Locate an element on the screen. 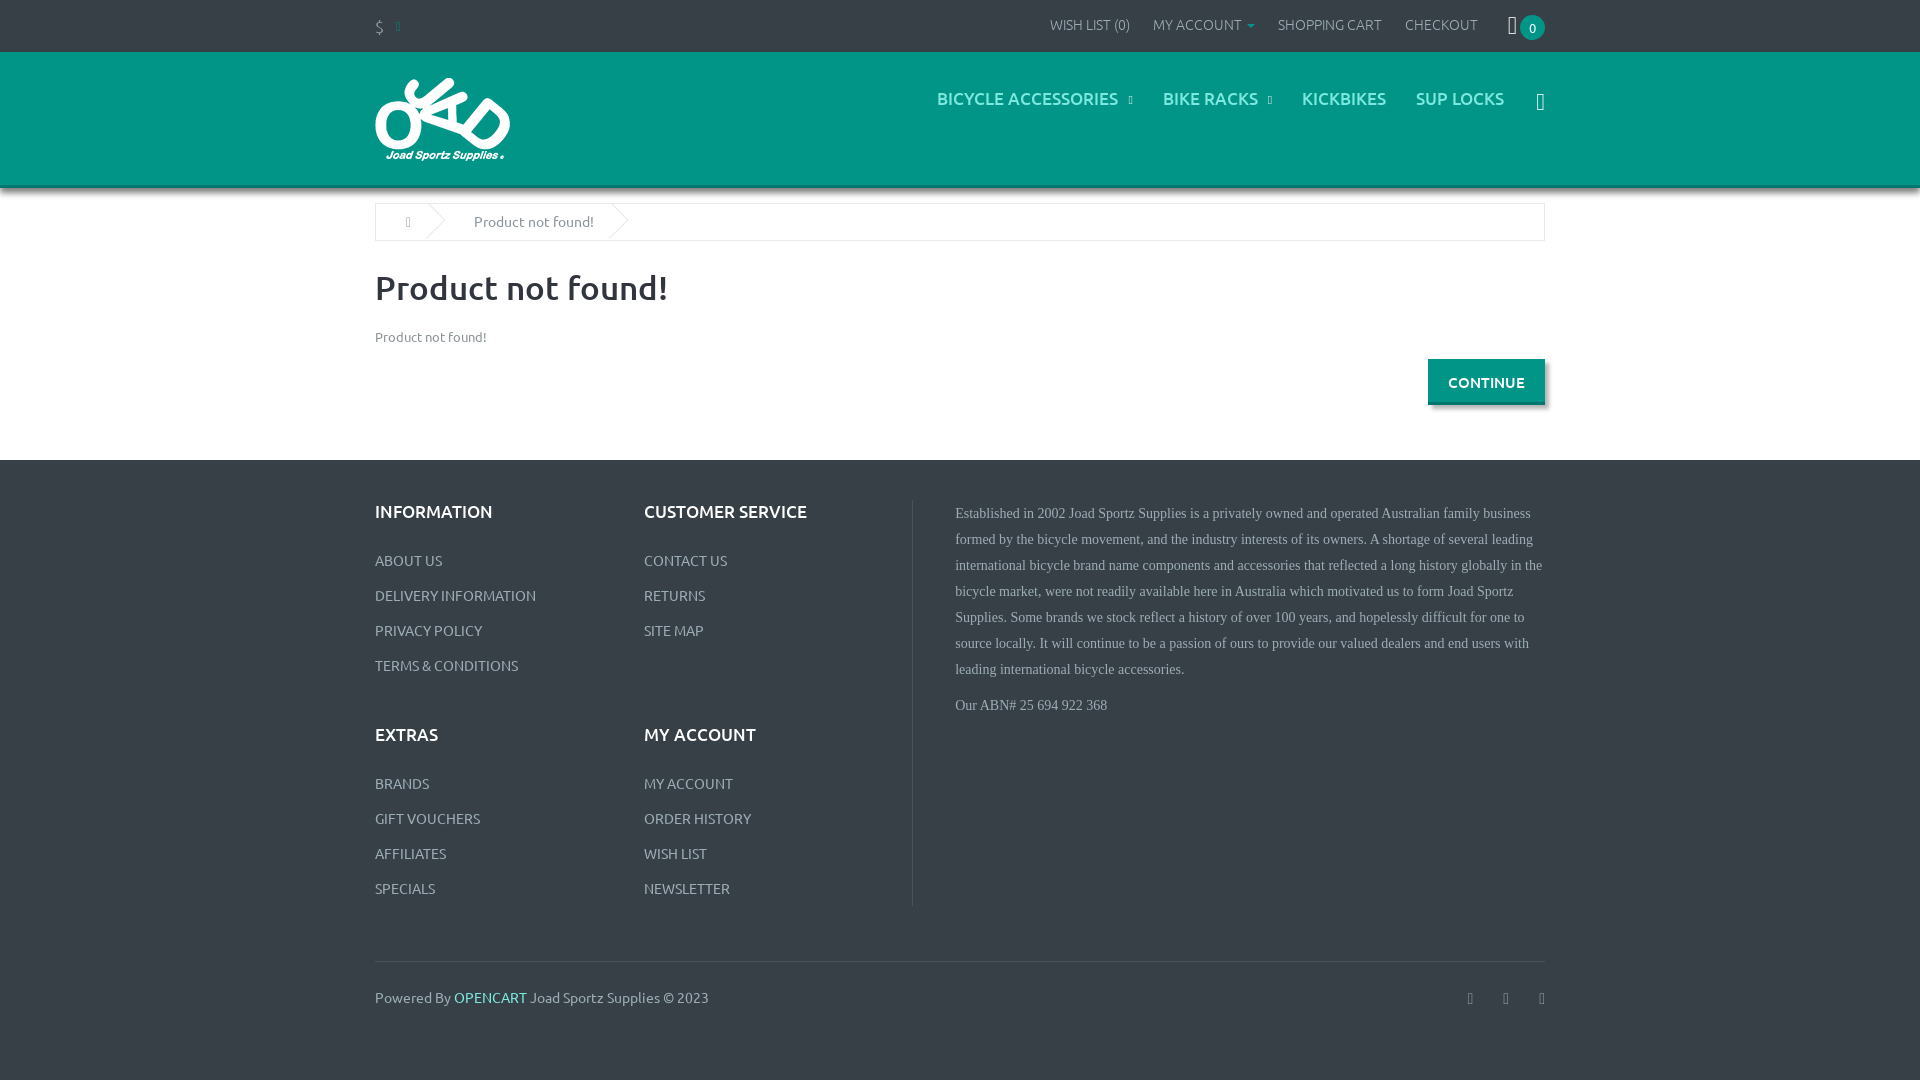 The height and width of the screenshot is (1080, 1920). 0 is located at coordinates (1526, 26).